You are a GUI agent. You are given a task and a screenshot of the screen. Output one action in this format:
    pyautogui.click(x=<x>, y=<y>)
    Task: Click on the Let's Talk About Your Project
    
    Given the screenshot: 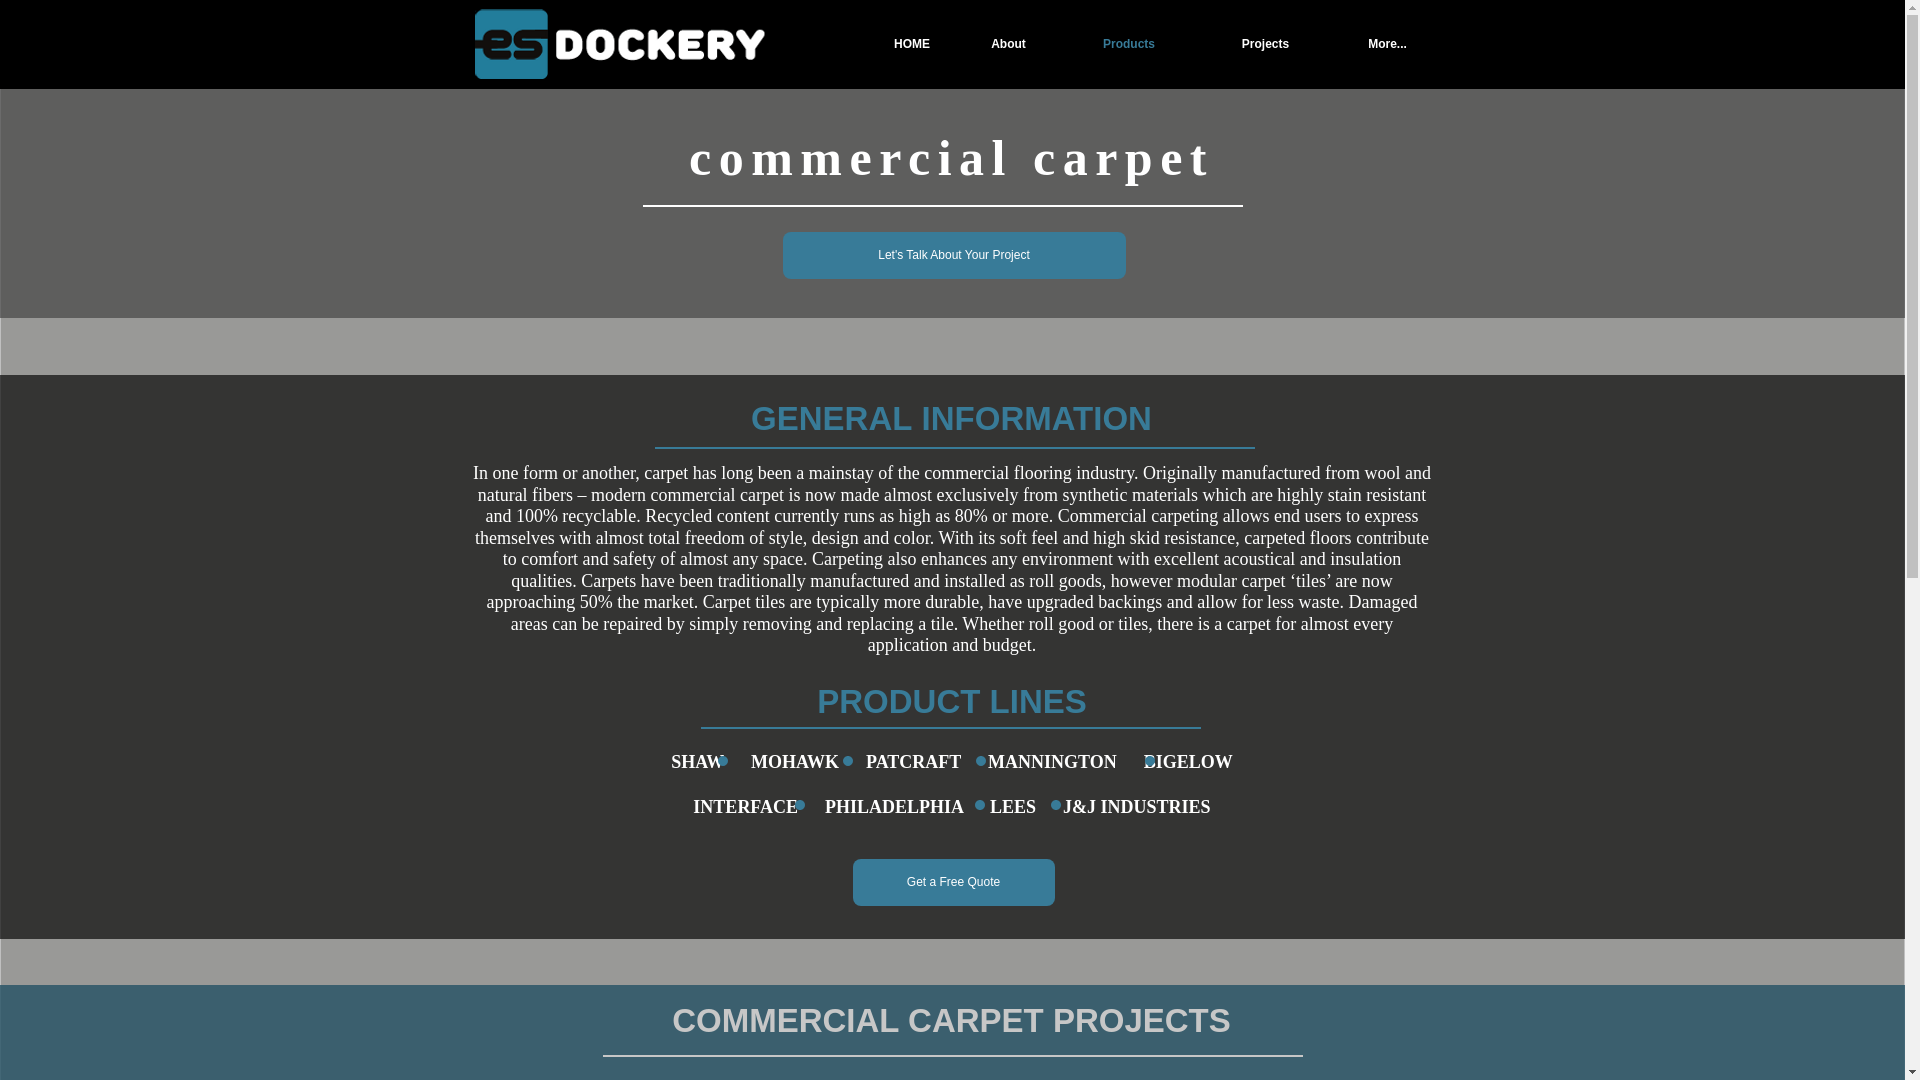 What is the action you would take?
    pyautogui.click(x=953, y=255)
    